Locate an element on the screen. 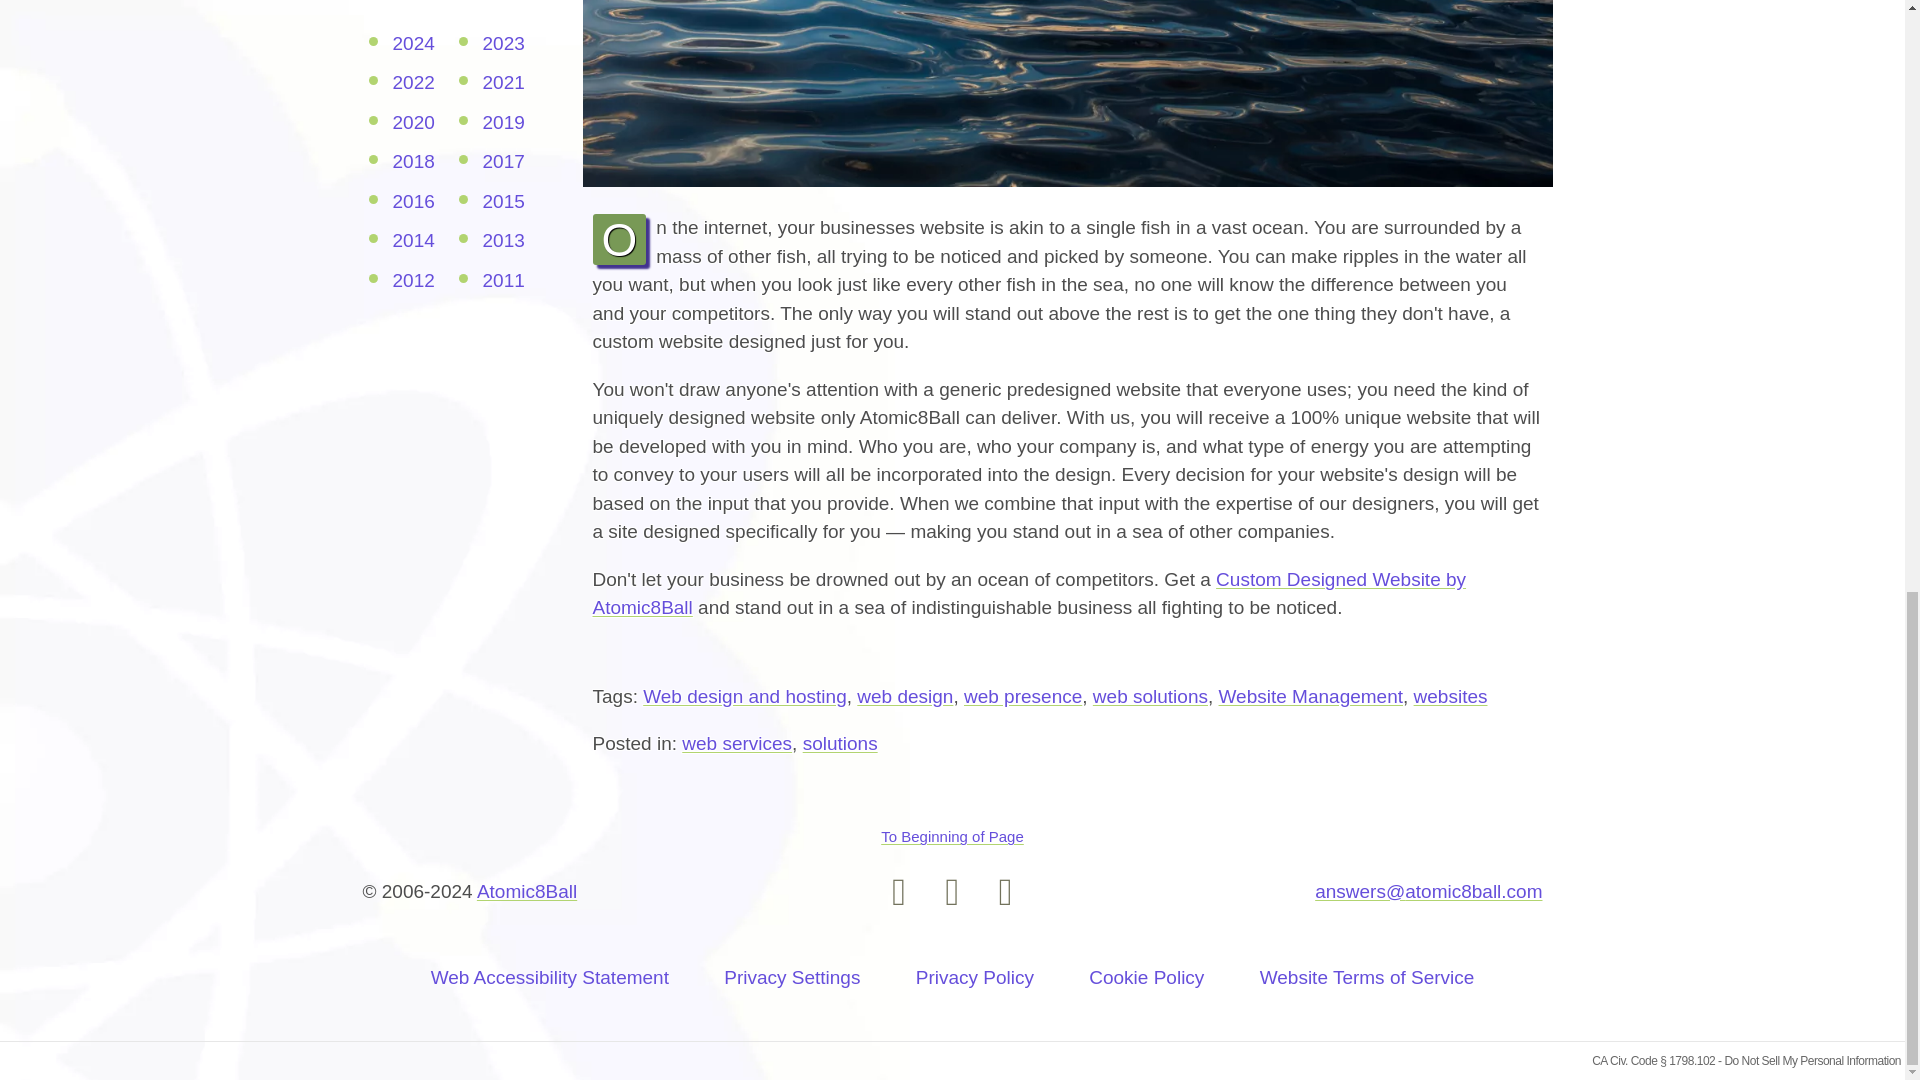 Image resolution: width=1920 pixels, height=1080 pixels. Web design and hosting is located at coordinates (744, 696).